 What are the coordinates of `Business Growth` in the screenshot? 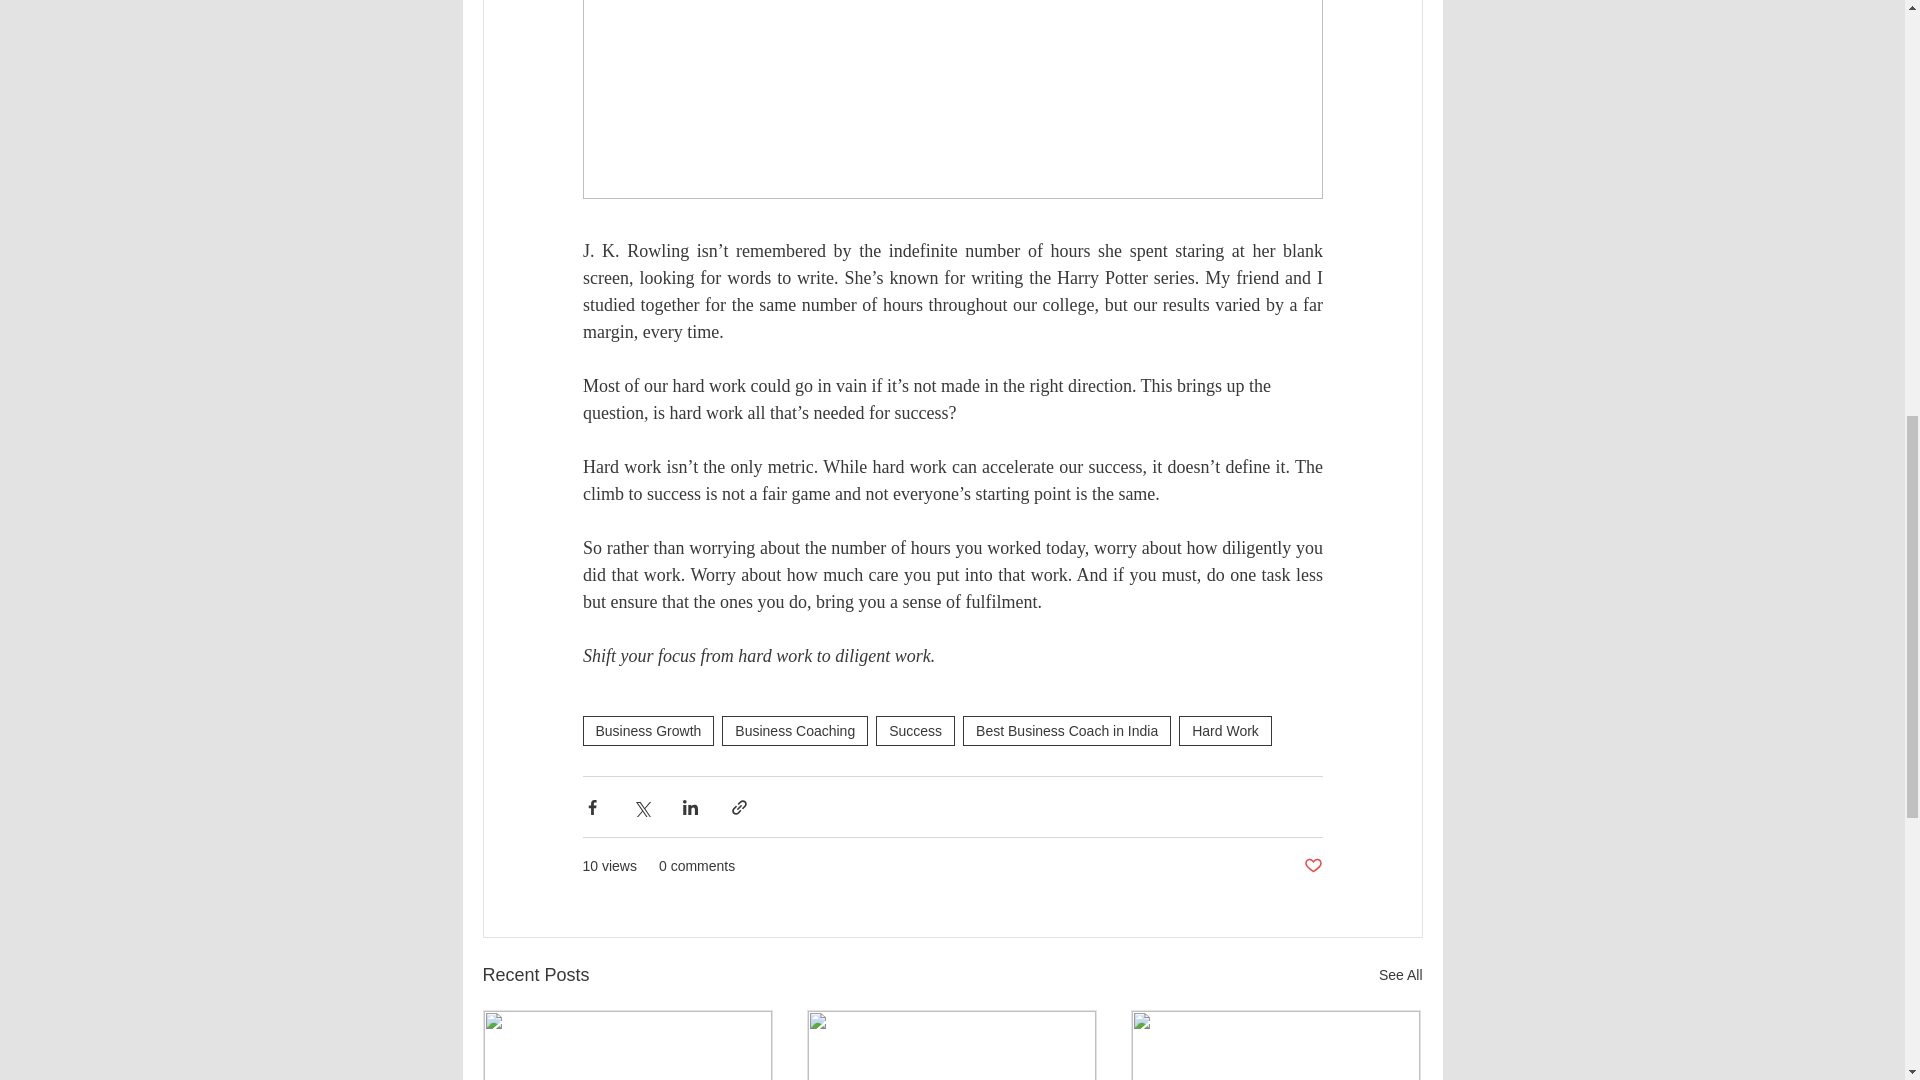 It's located at (648, 731).